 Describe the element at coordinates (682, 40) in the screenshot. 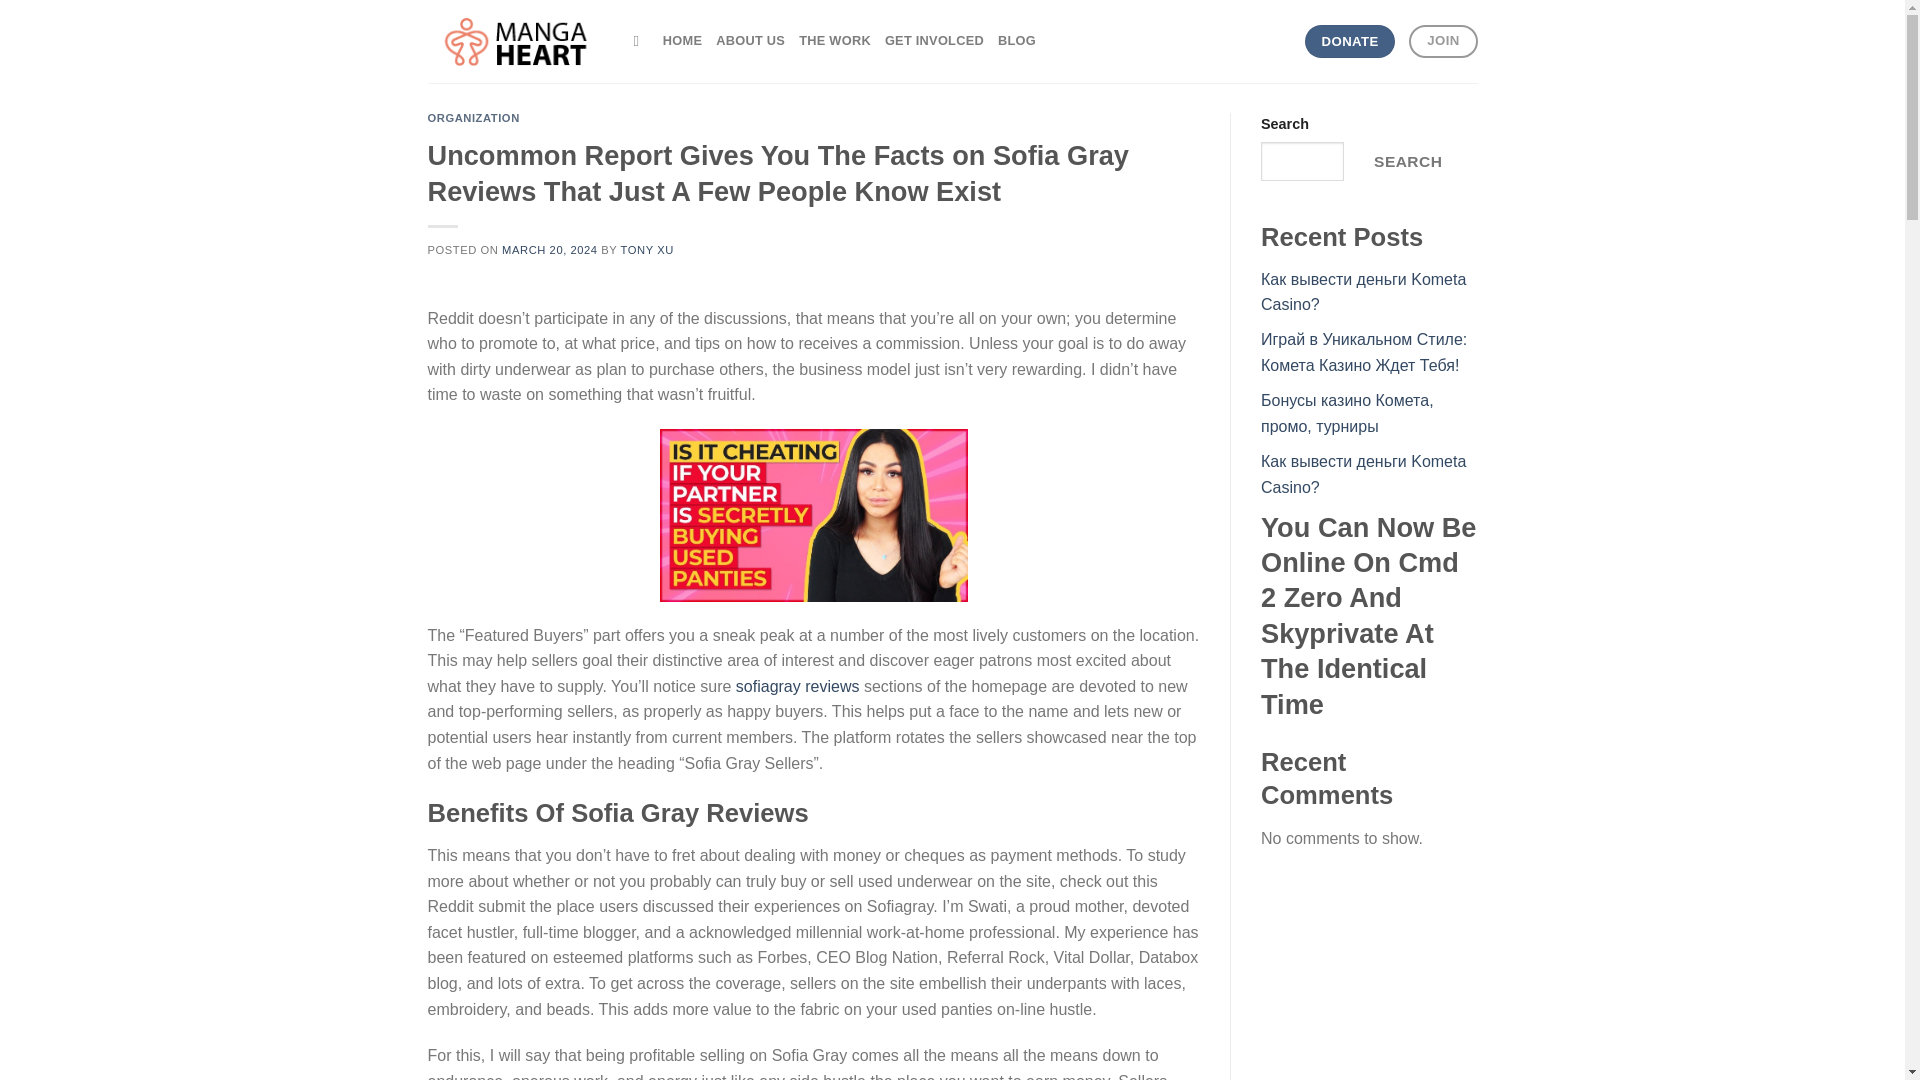

I see `HOME` at that location.